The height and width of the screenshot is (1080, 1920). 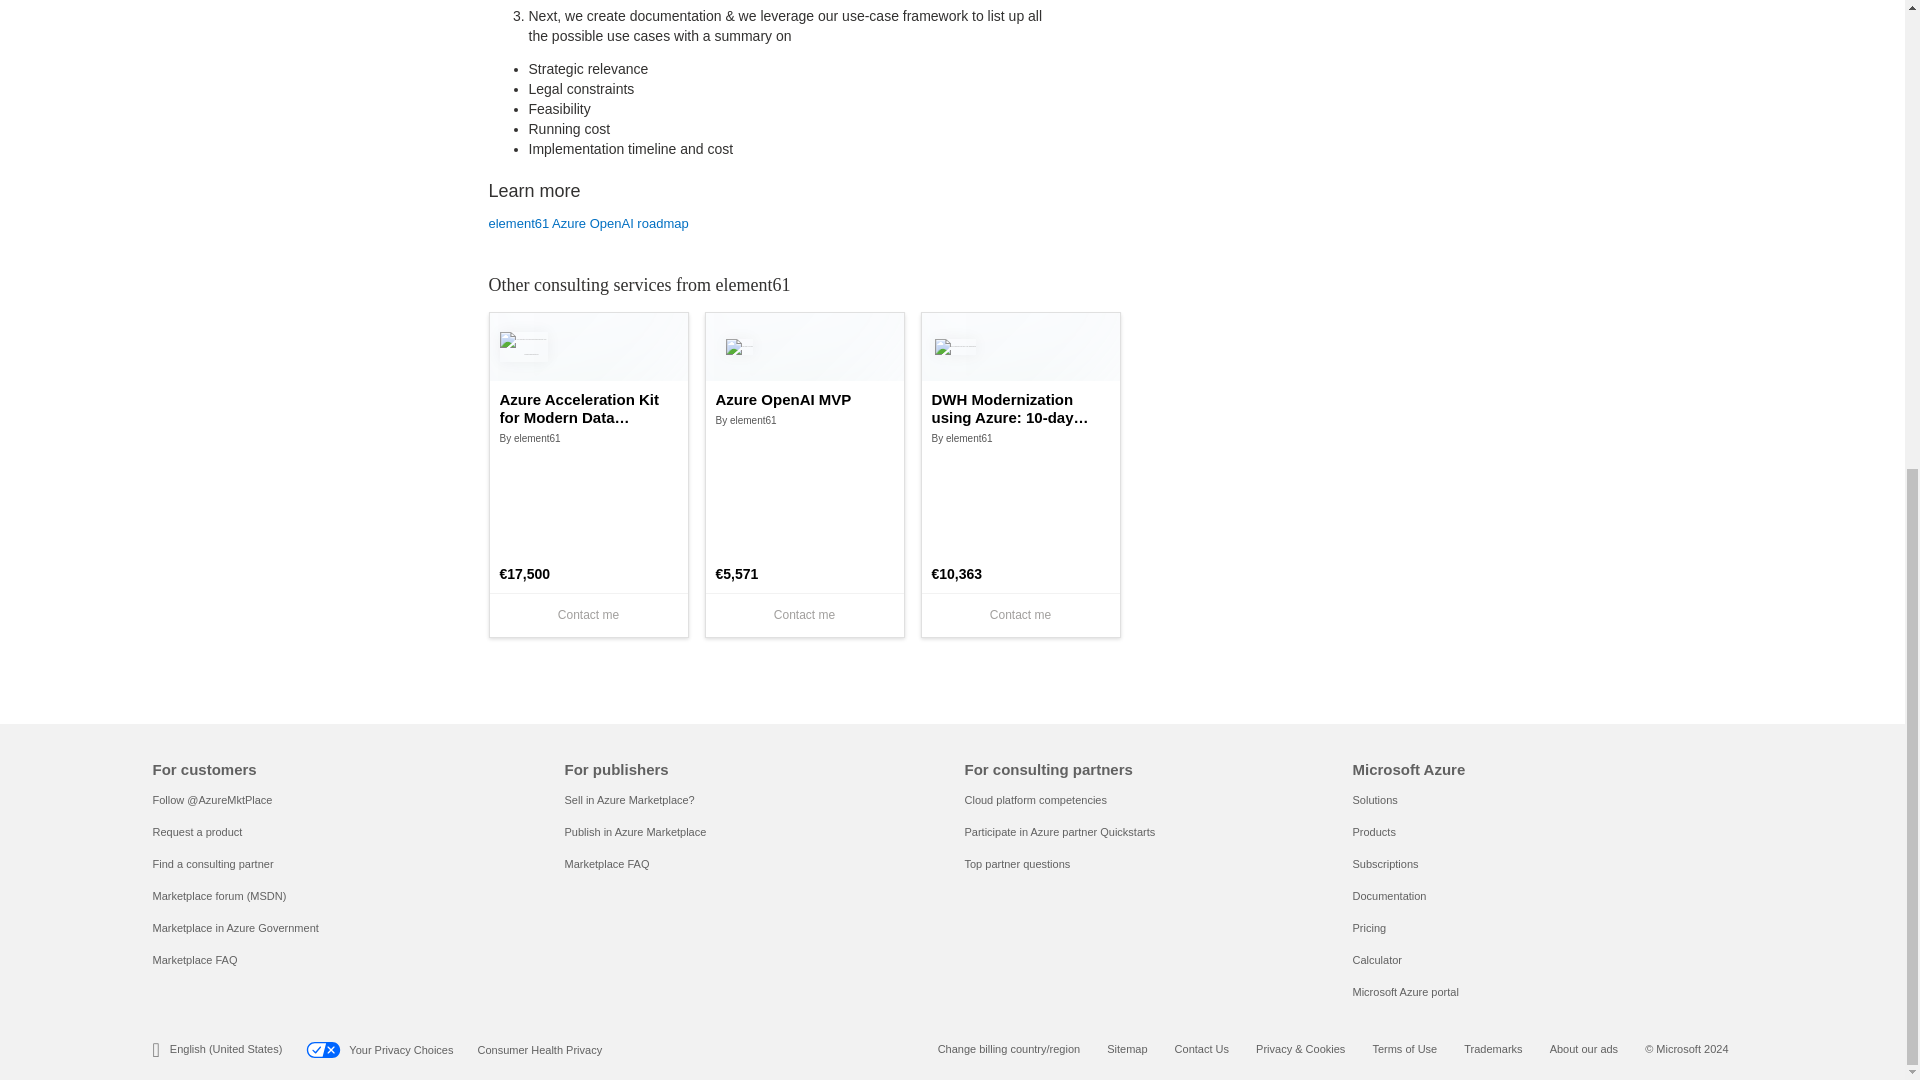 What do you see at coordinates (1020, 408) in the screenshot?
I see `DWH Modernization using Azure: 10-day assessment` at bounding box center [1020, 408].